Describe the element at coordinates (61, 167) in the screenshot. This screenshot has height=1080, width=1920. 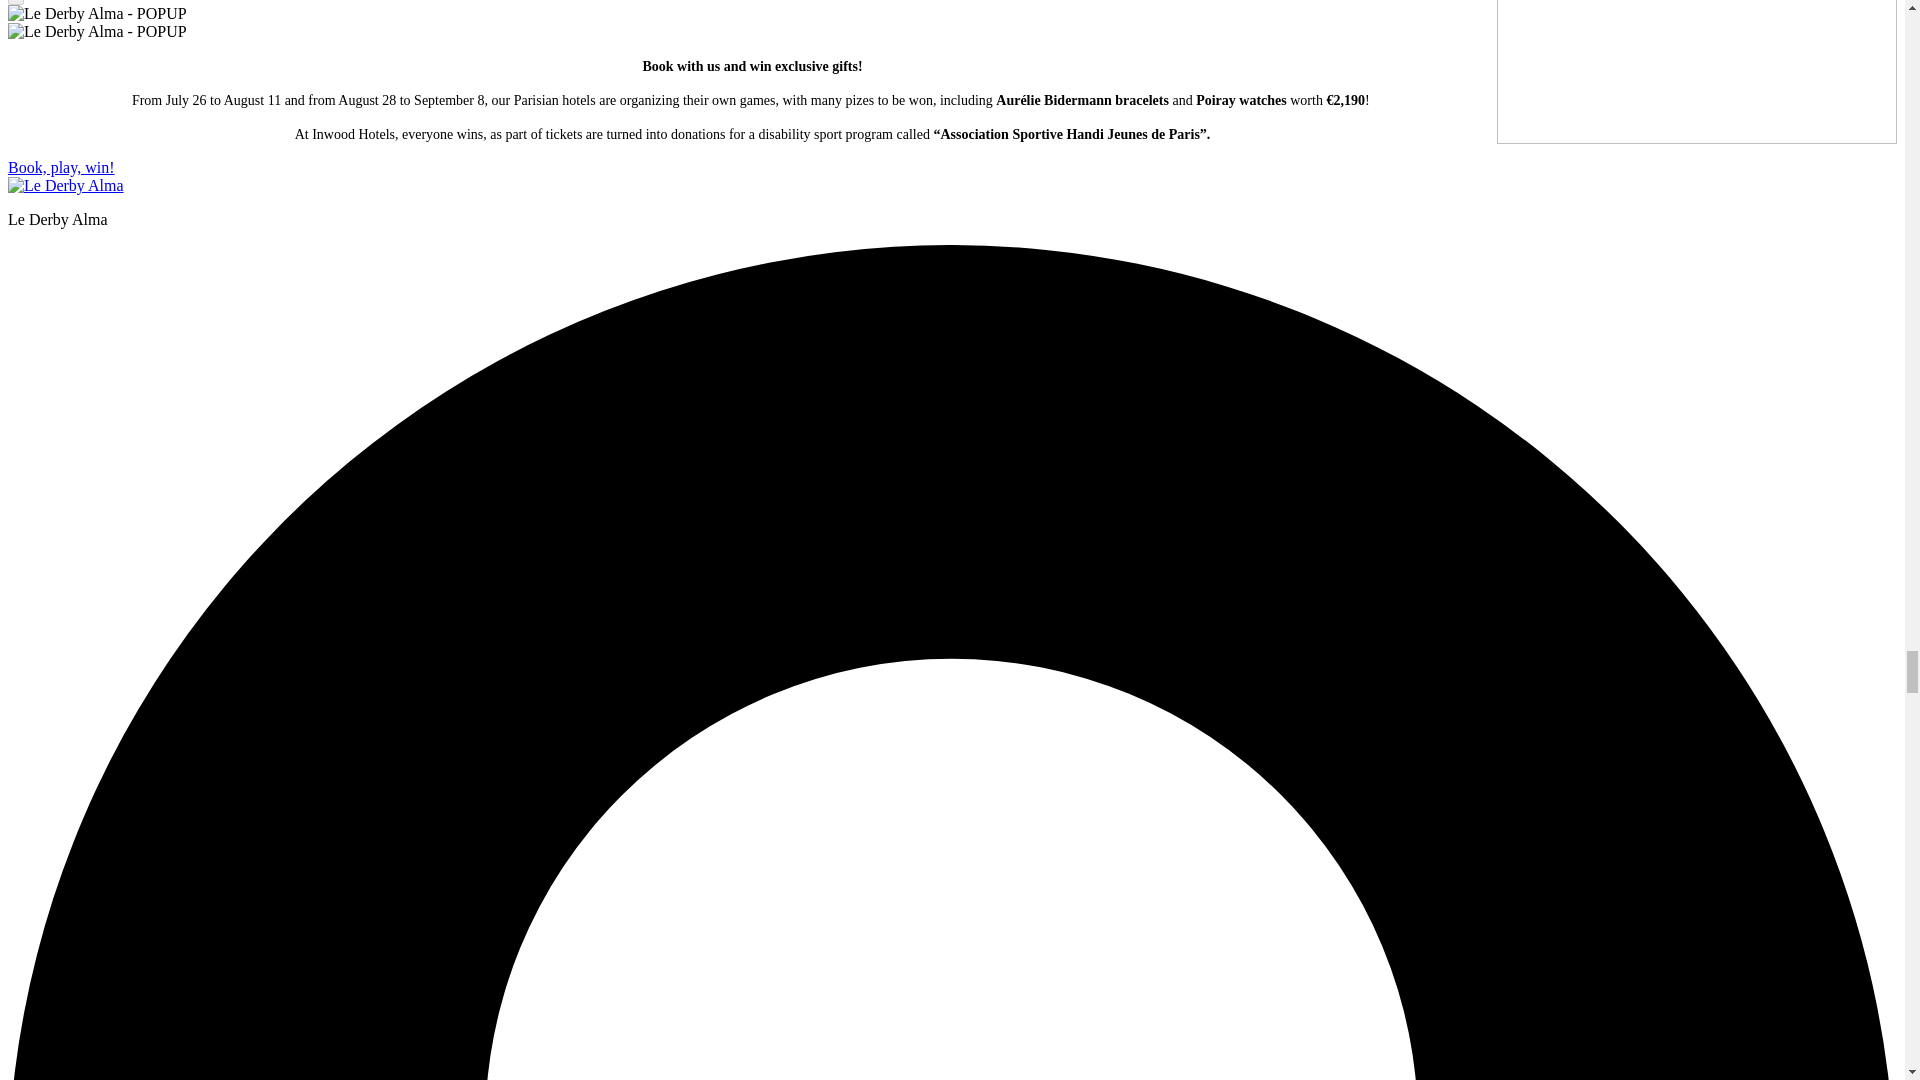
I see `Book, play, win!` at that location.